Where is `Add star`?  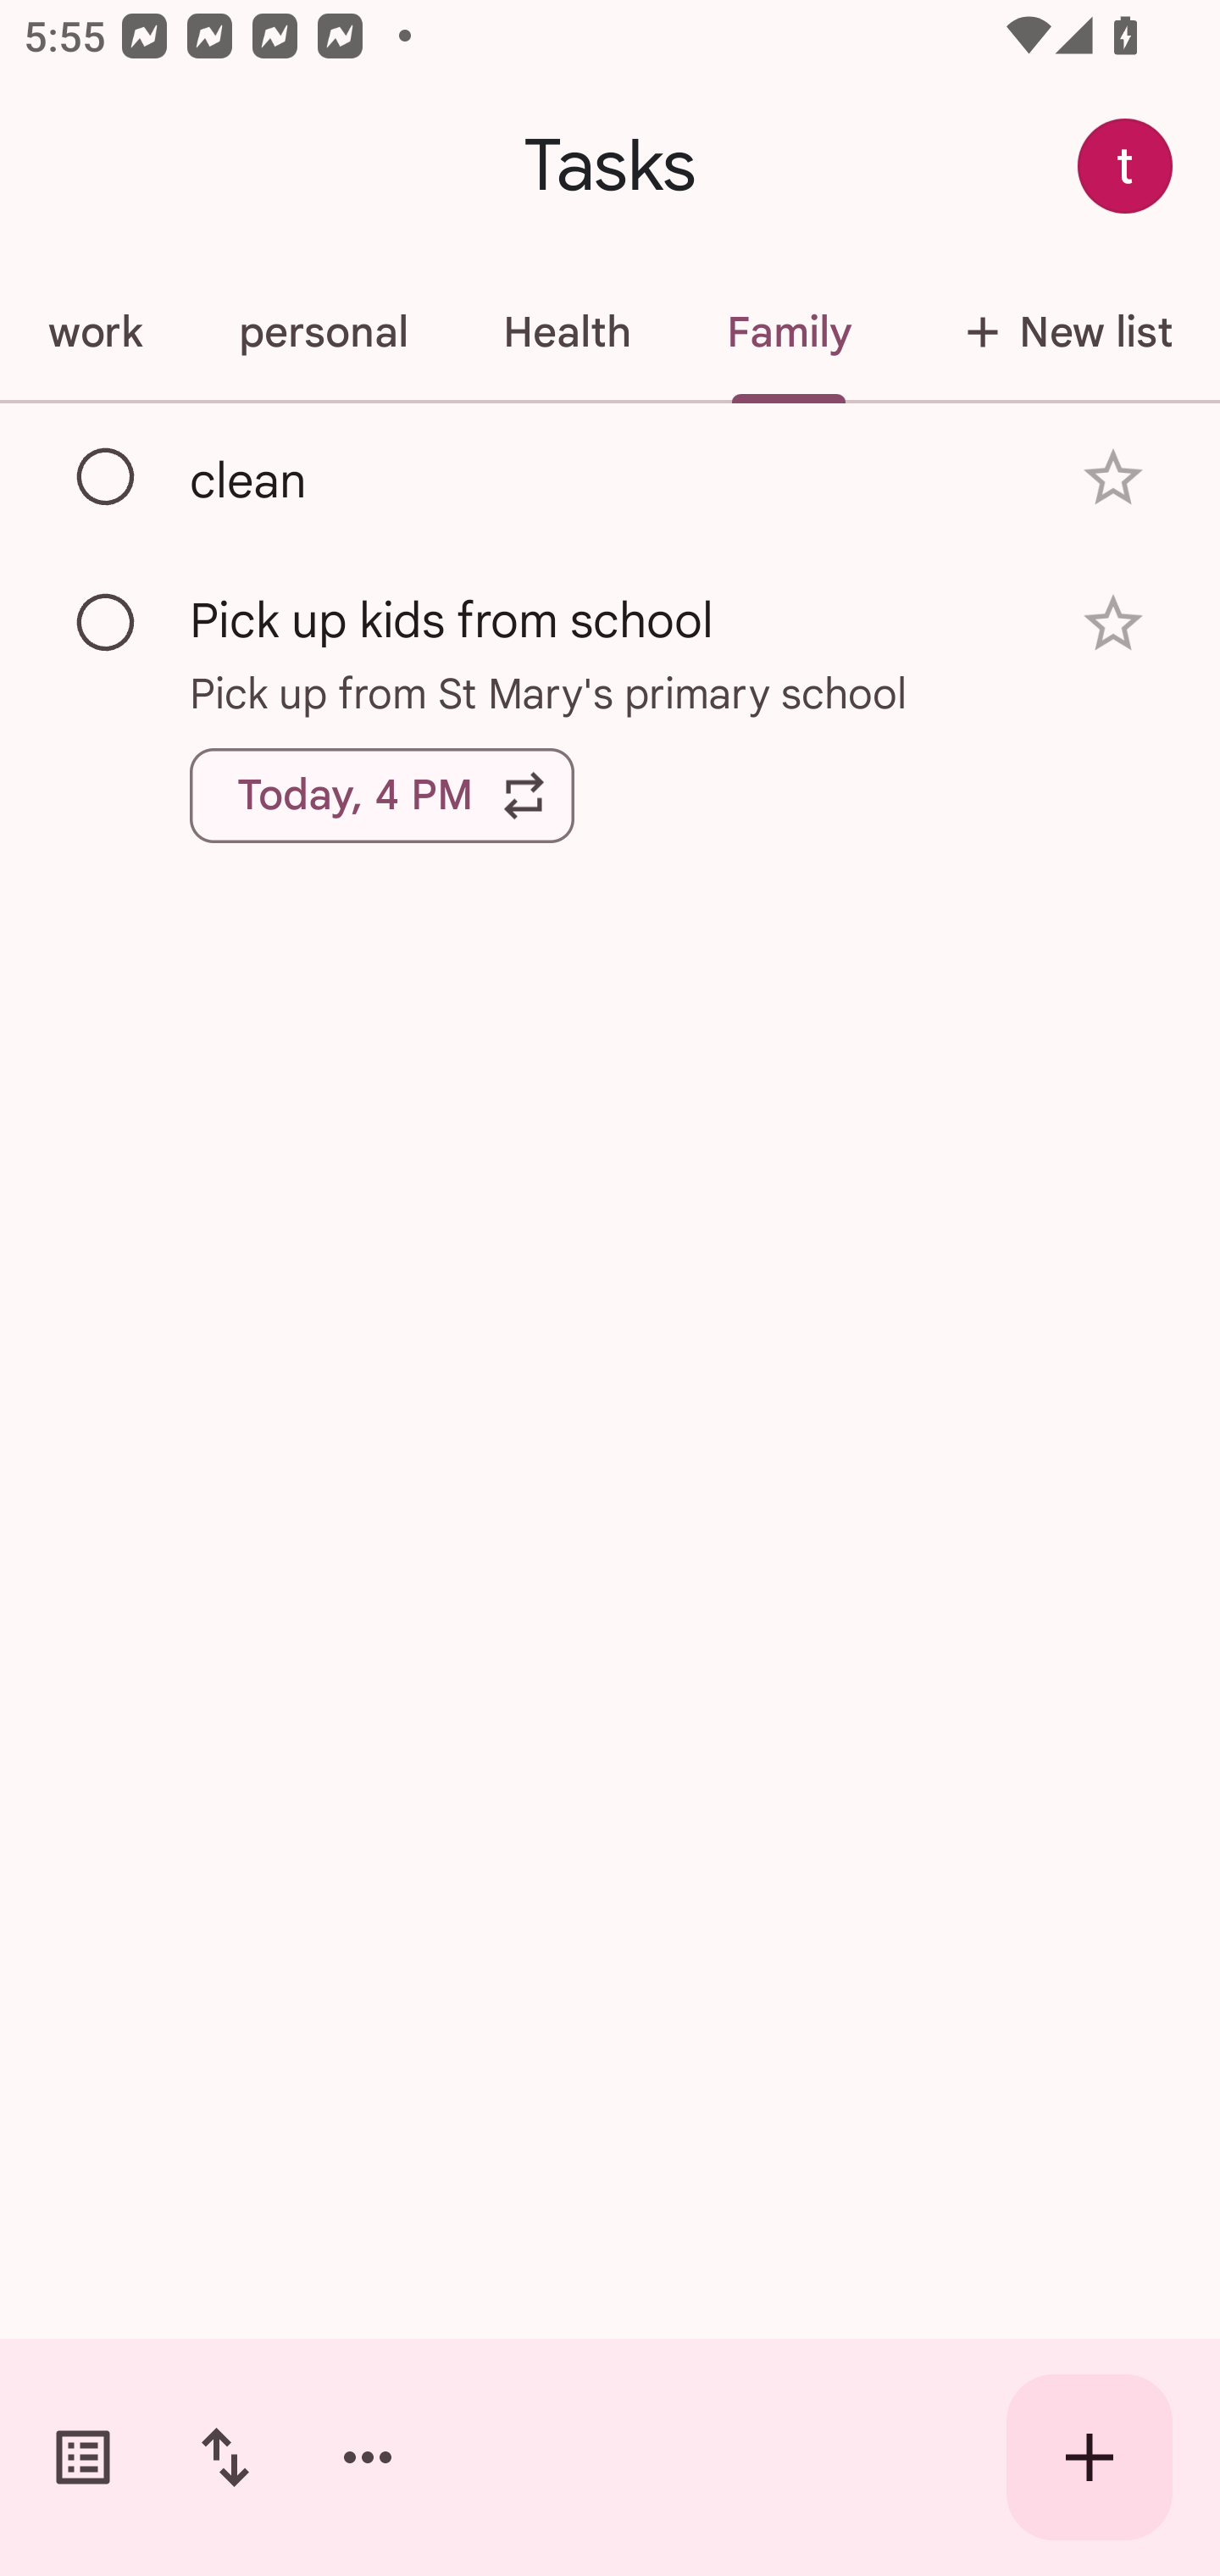
Add star is located at coordinates (1113, 478).